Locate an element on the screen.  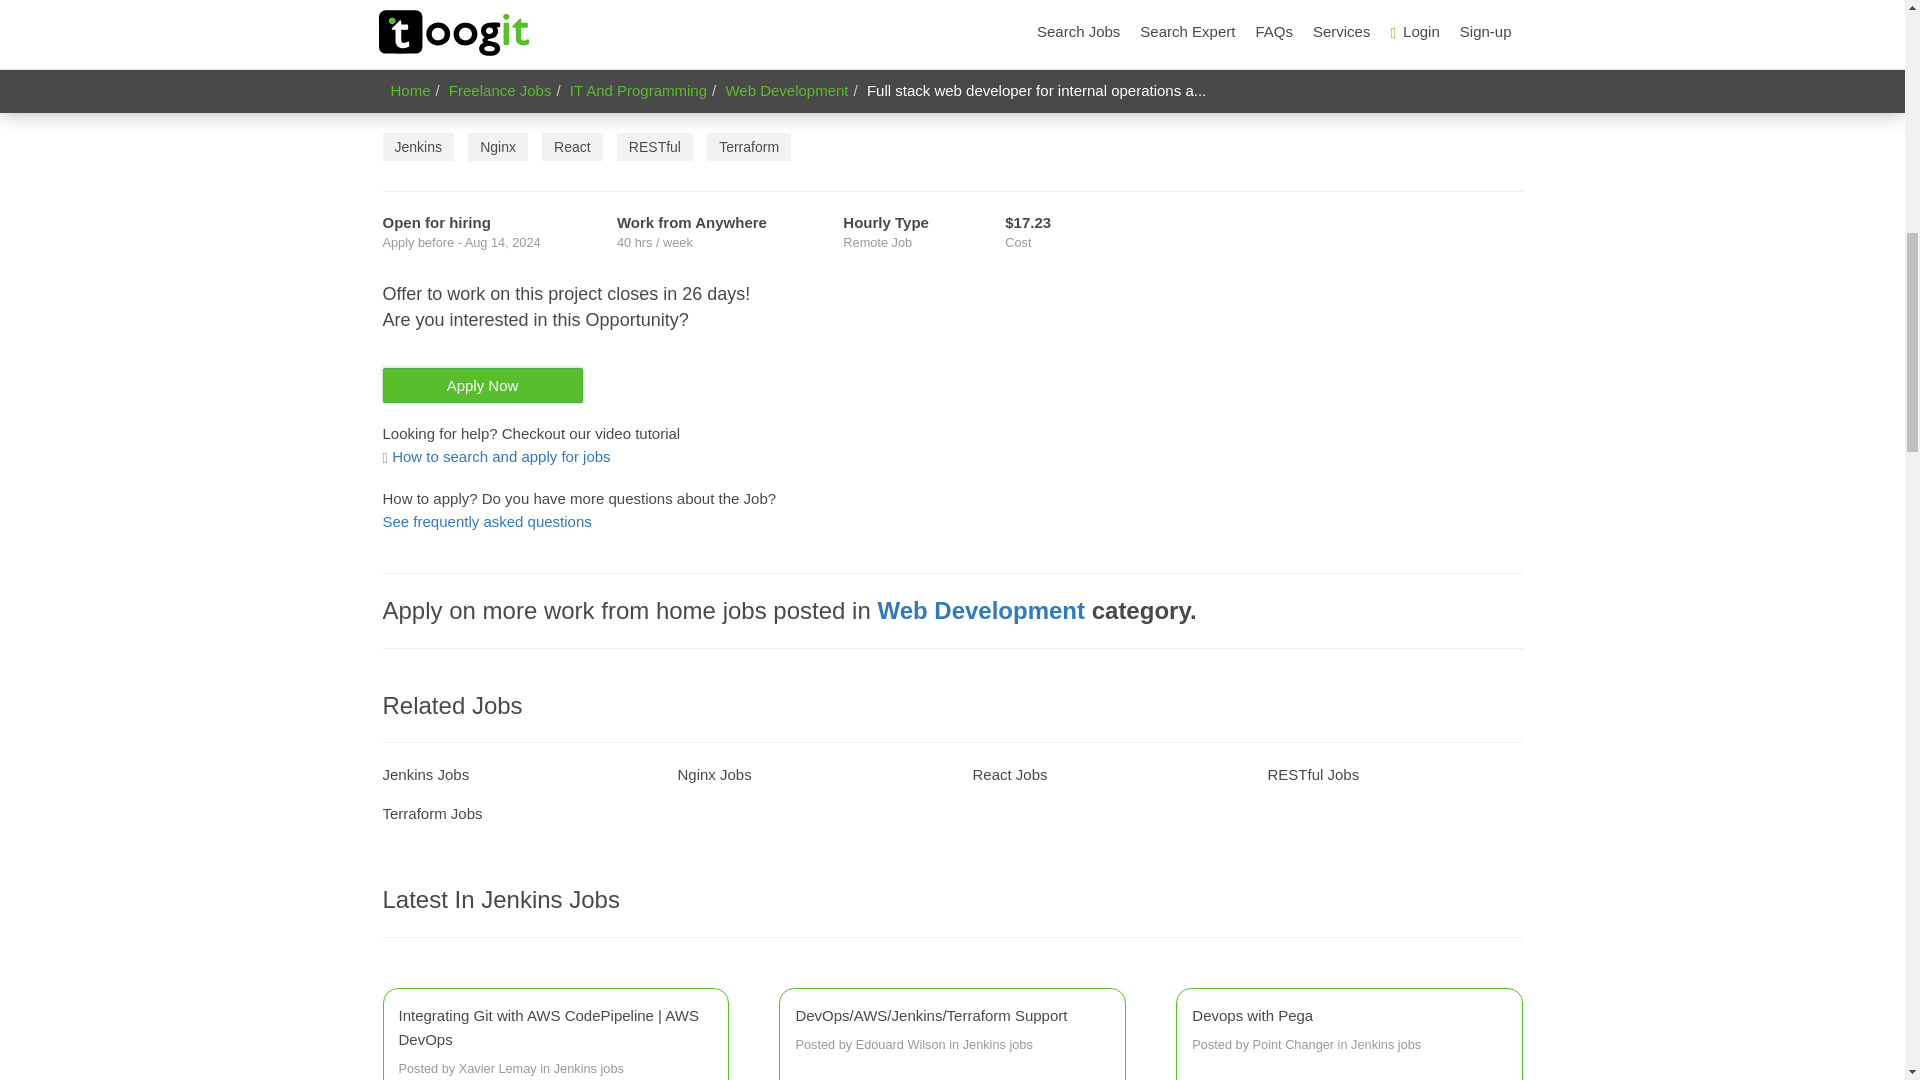
React Jobs is located at coordinates (1008, 774).